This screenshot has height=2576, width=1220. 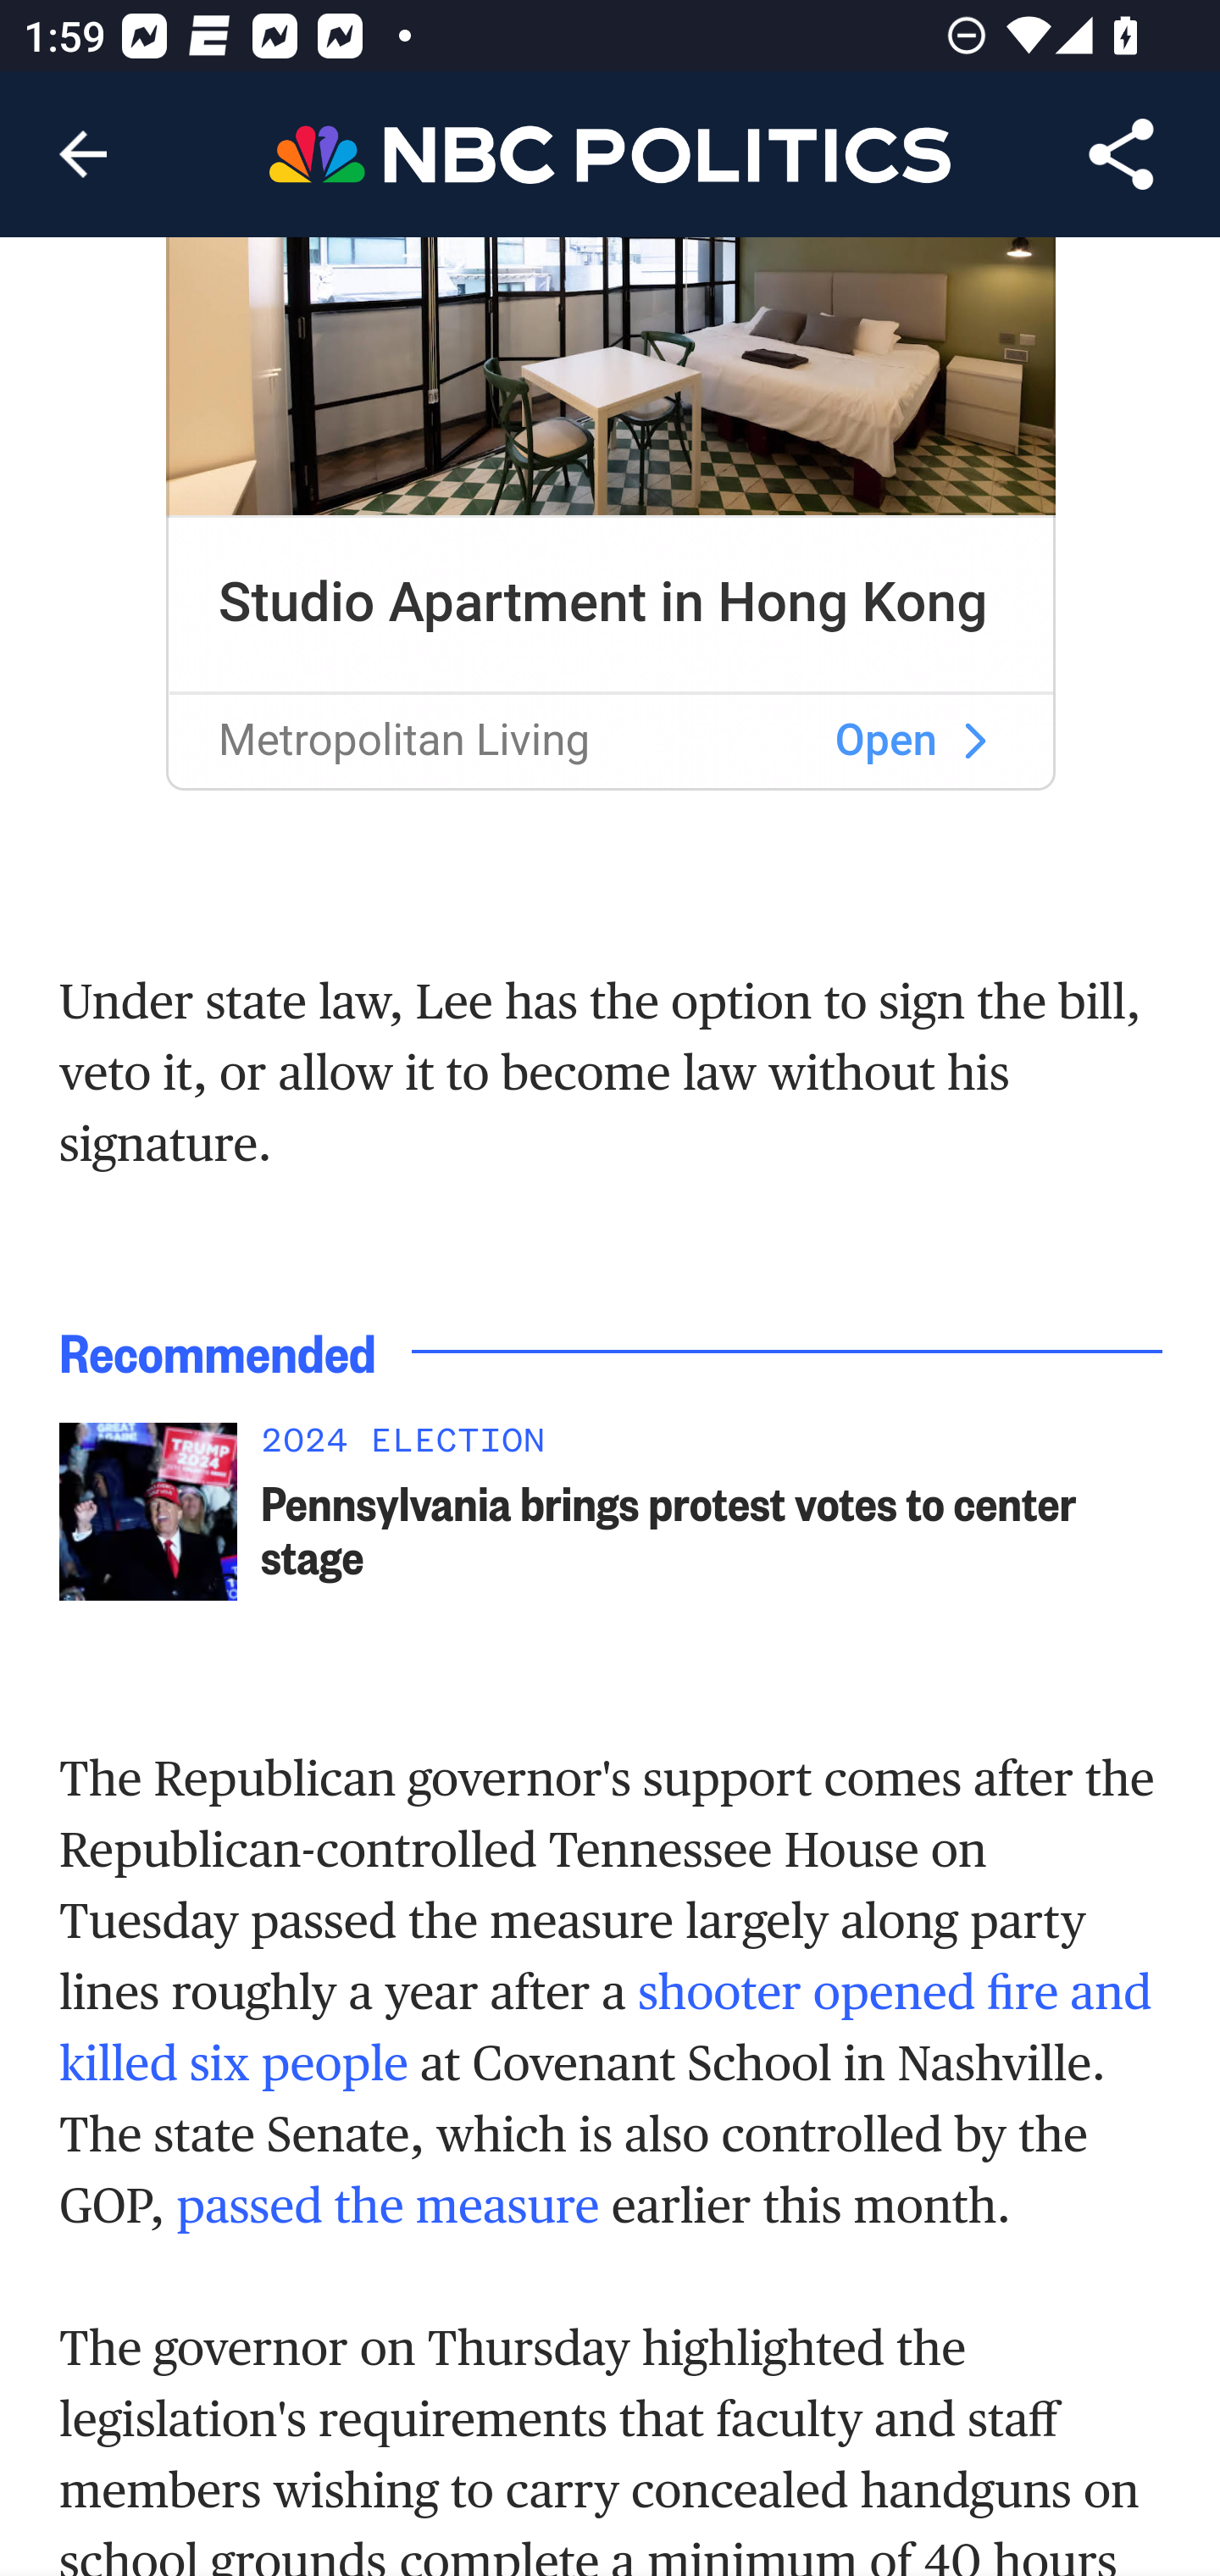 What do you see at coordinates (974, 742) in the screenshot?
I see `apartments-inner2` at bounding box center [974, 742].